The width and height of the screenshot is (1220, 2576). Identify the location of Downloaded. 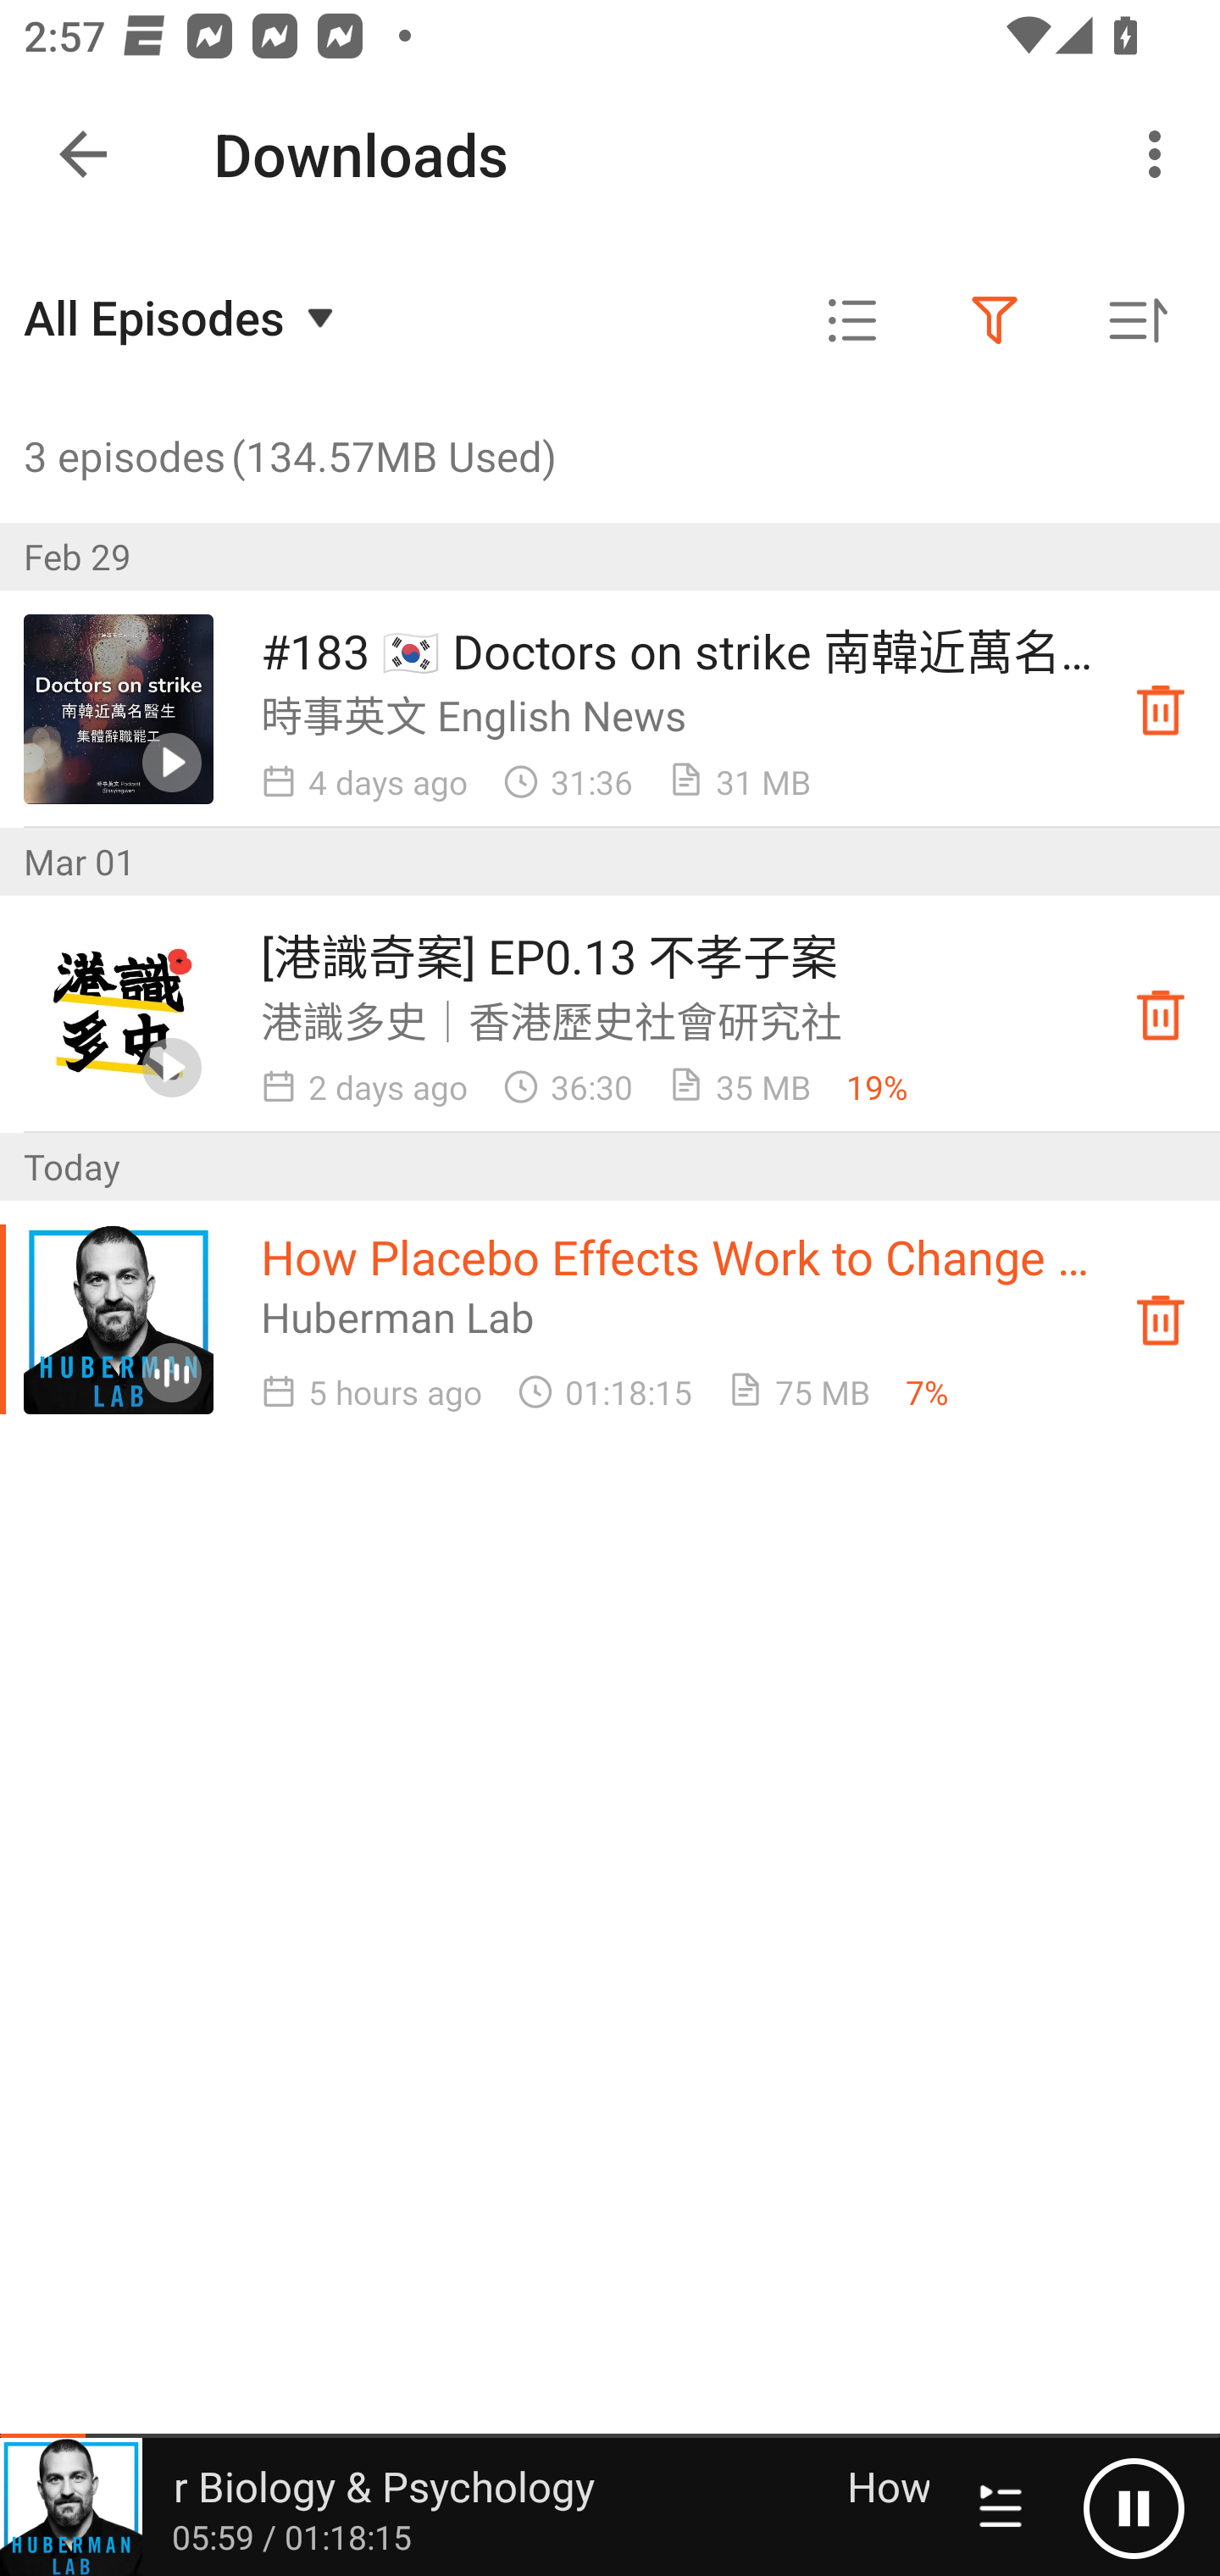
(1161, 709).